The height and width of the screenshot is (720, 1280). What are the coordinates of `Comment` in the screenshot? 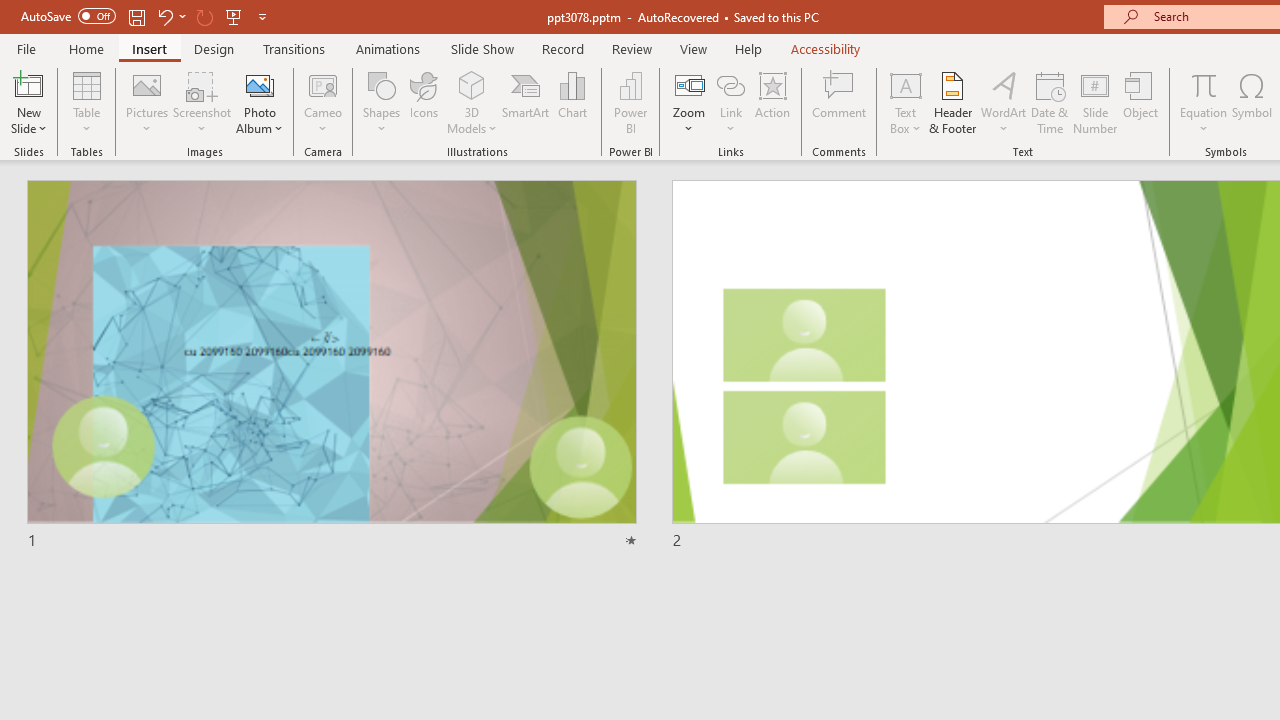 It's located at (840, 102).